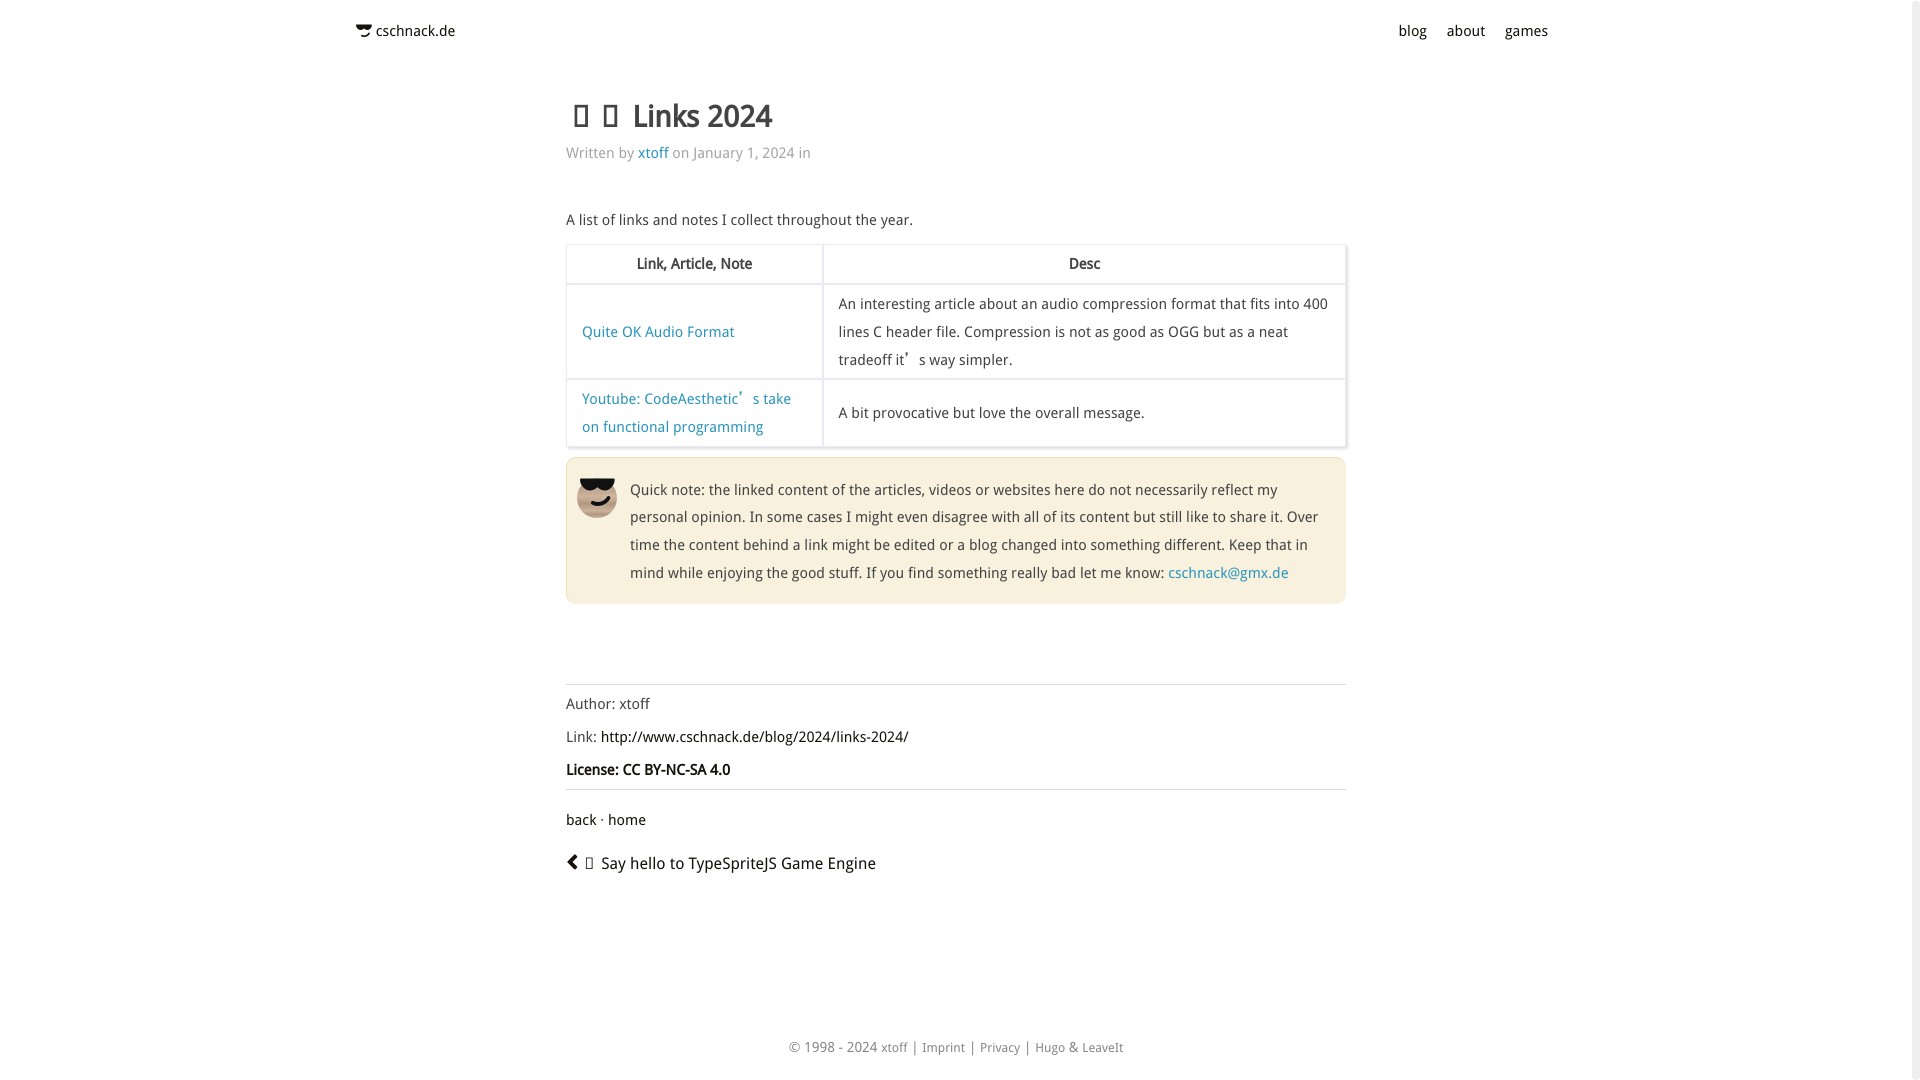 This screenshot has height=1080, width=1920. Describe the element at coordinates (652, 152) in the screenshot. I see `xtoff` at that location.